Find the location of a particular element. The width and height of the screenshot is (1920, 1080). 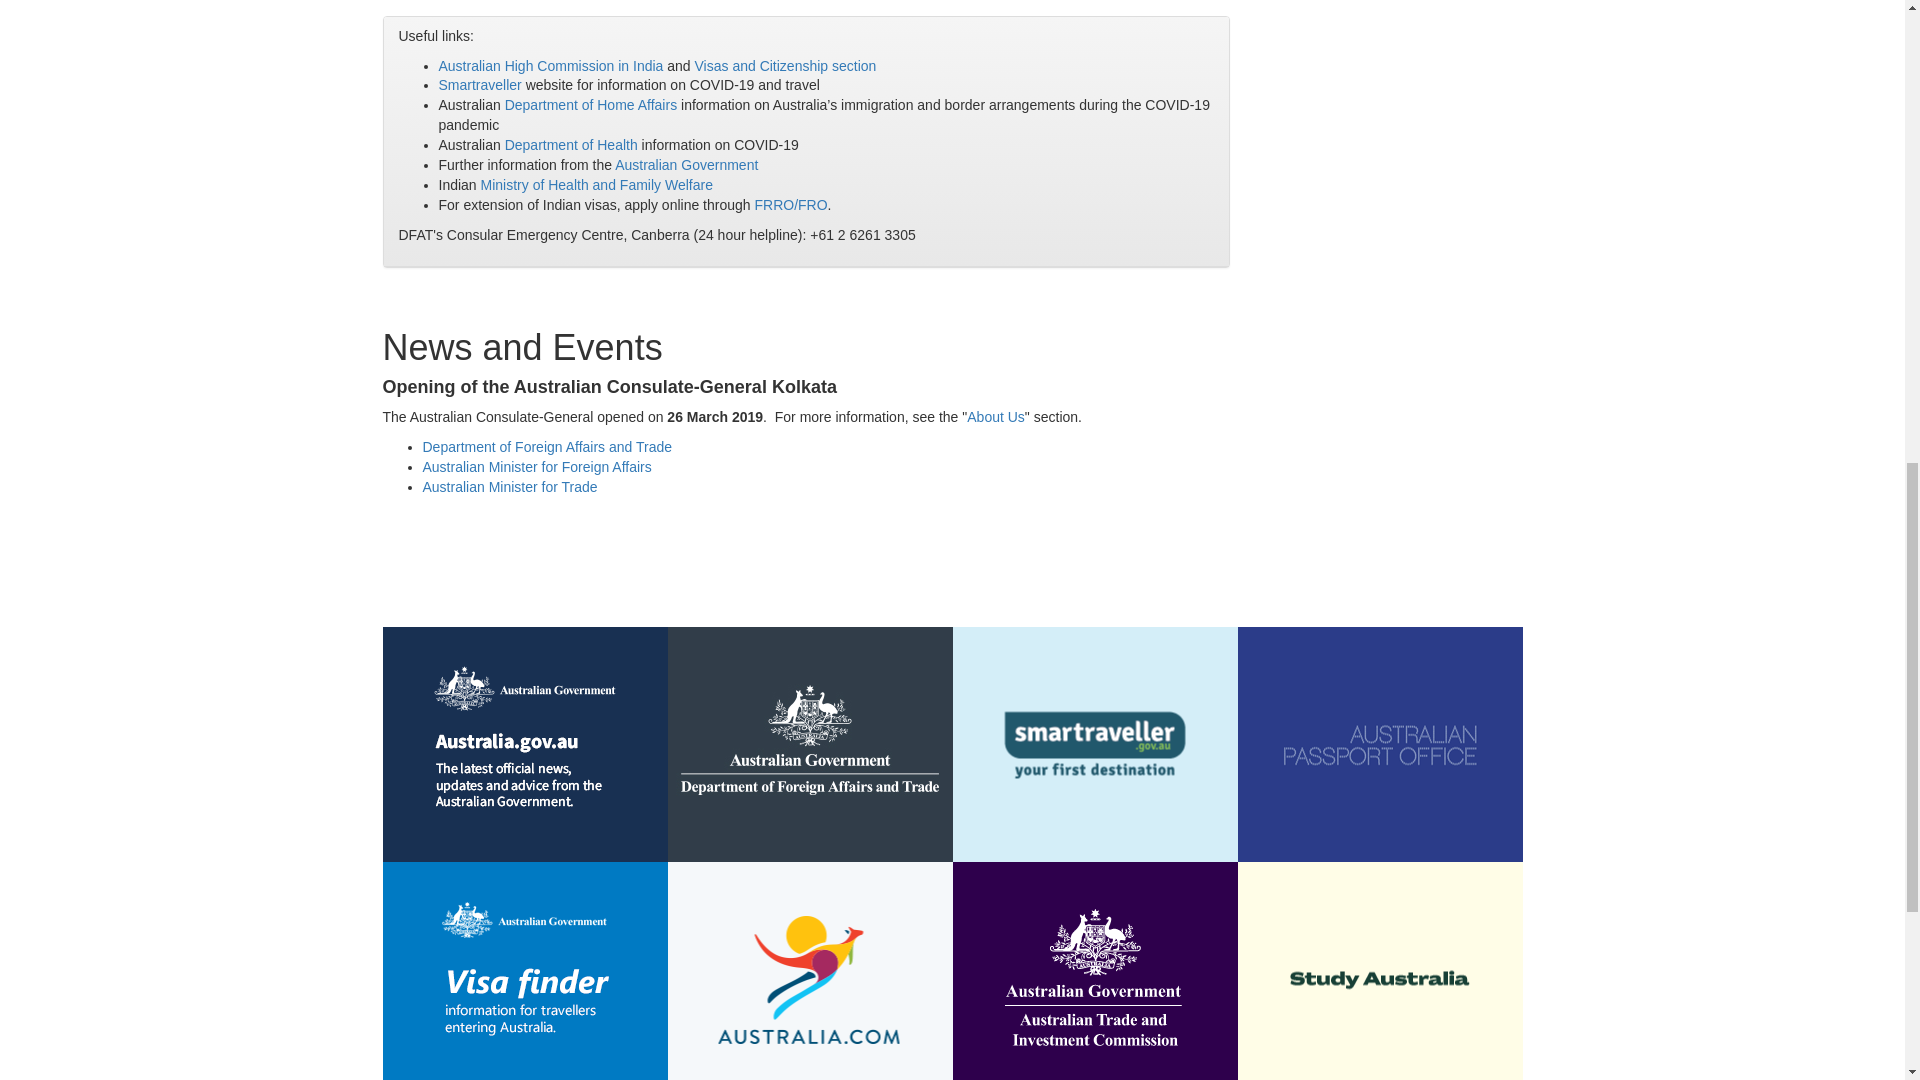

Australian Minister for Foreign Affairs is located at coordinates (536, 467).